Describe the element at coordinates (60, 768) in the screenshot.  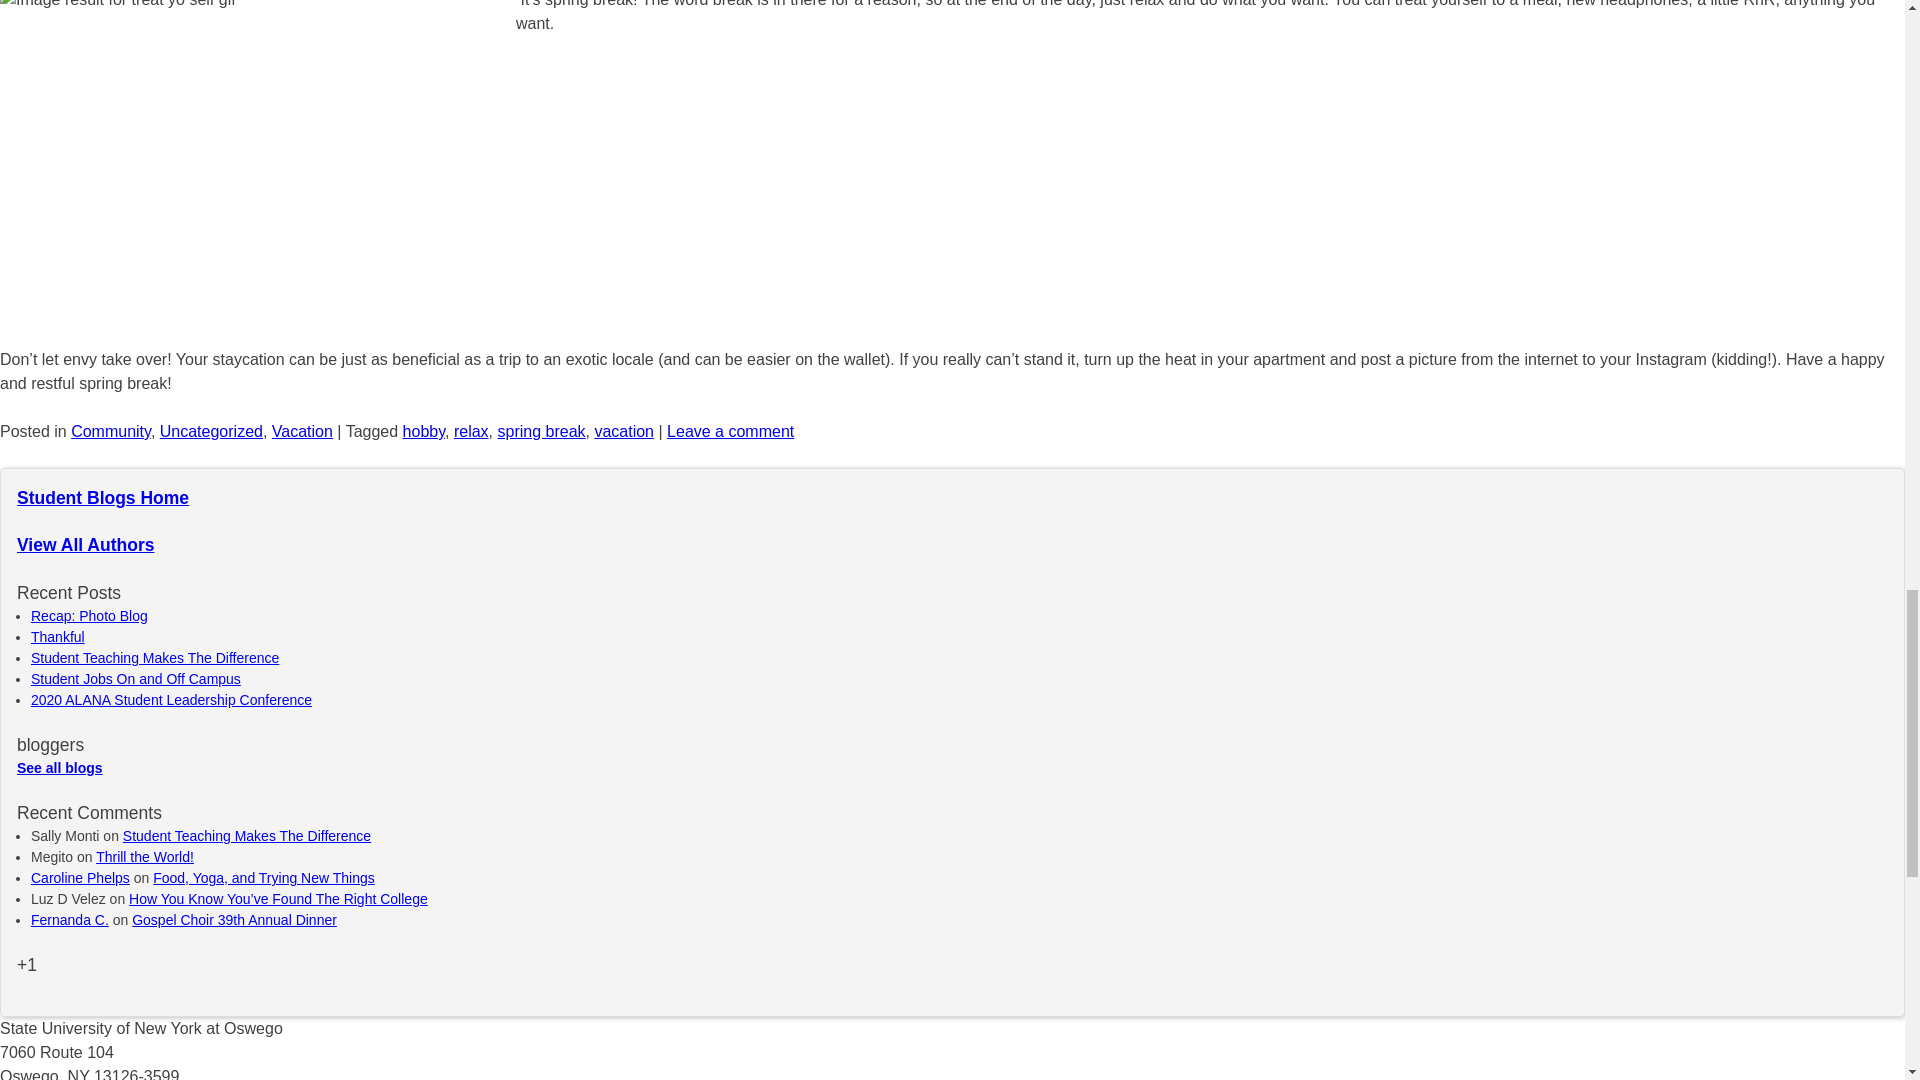
I see `See all blogs` at that location.